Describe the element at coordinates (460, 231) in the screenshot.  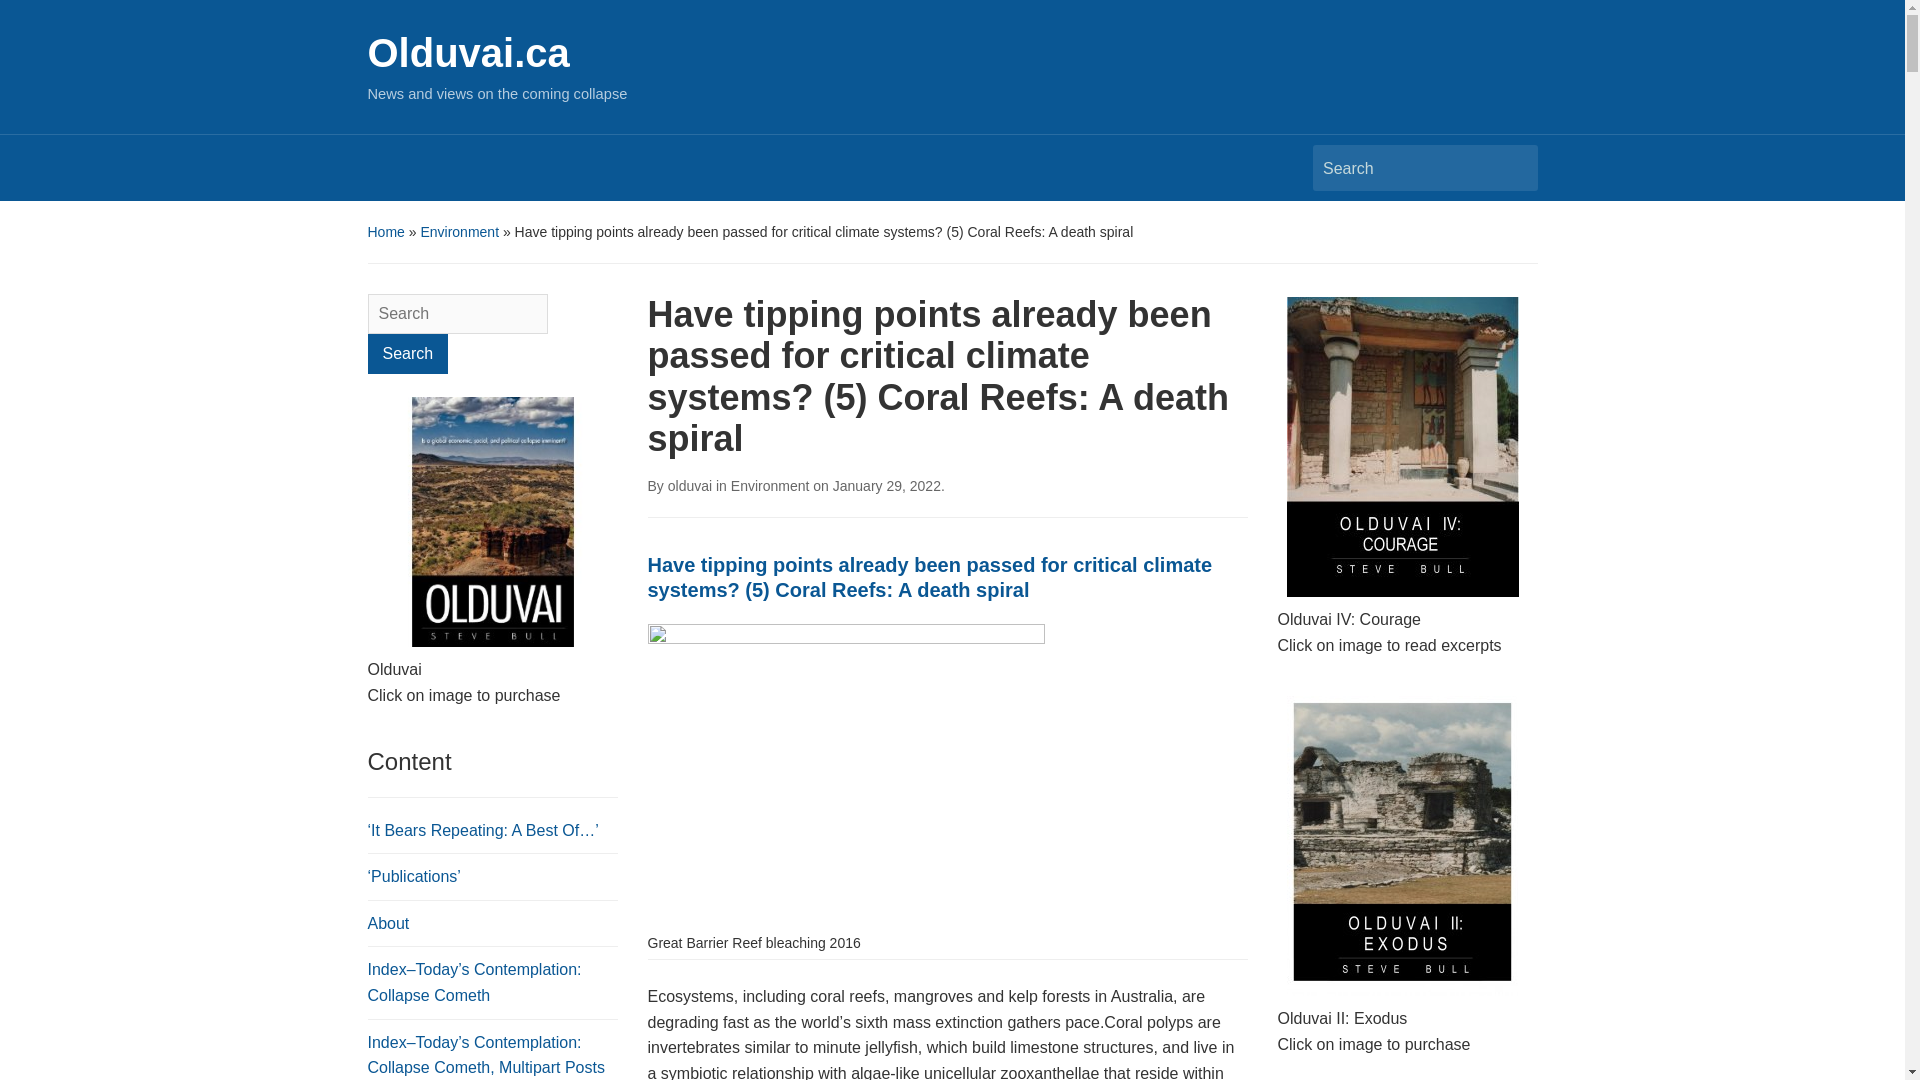
I see `Environment` at that location.